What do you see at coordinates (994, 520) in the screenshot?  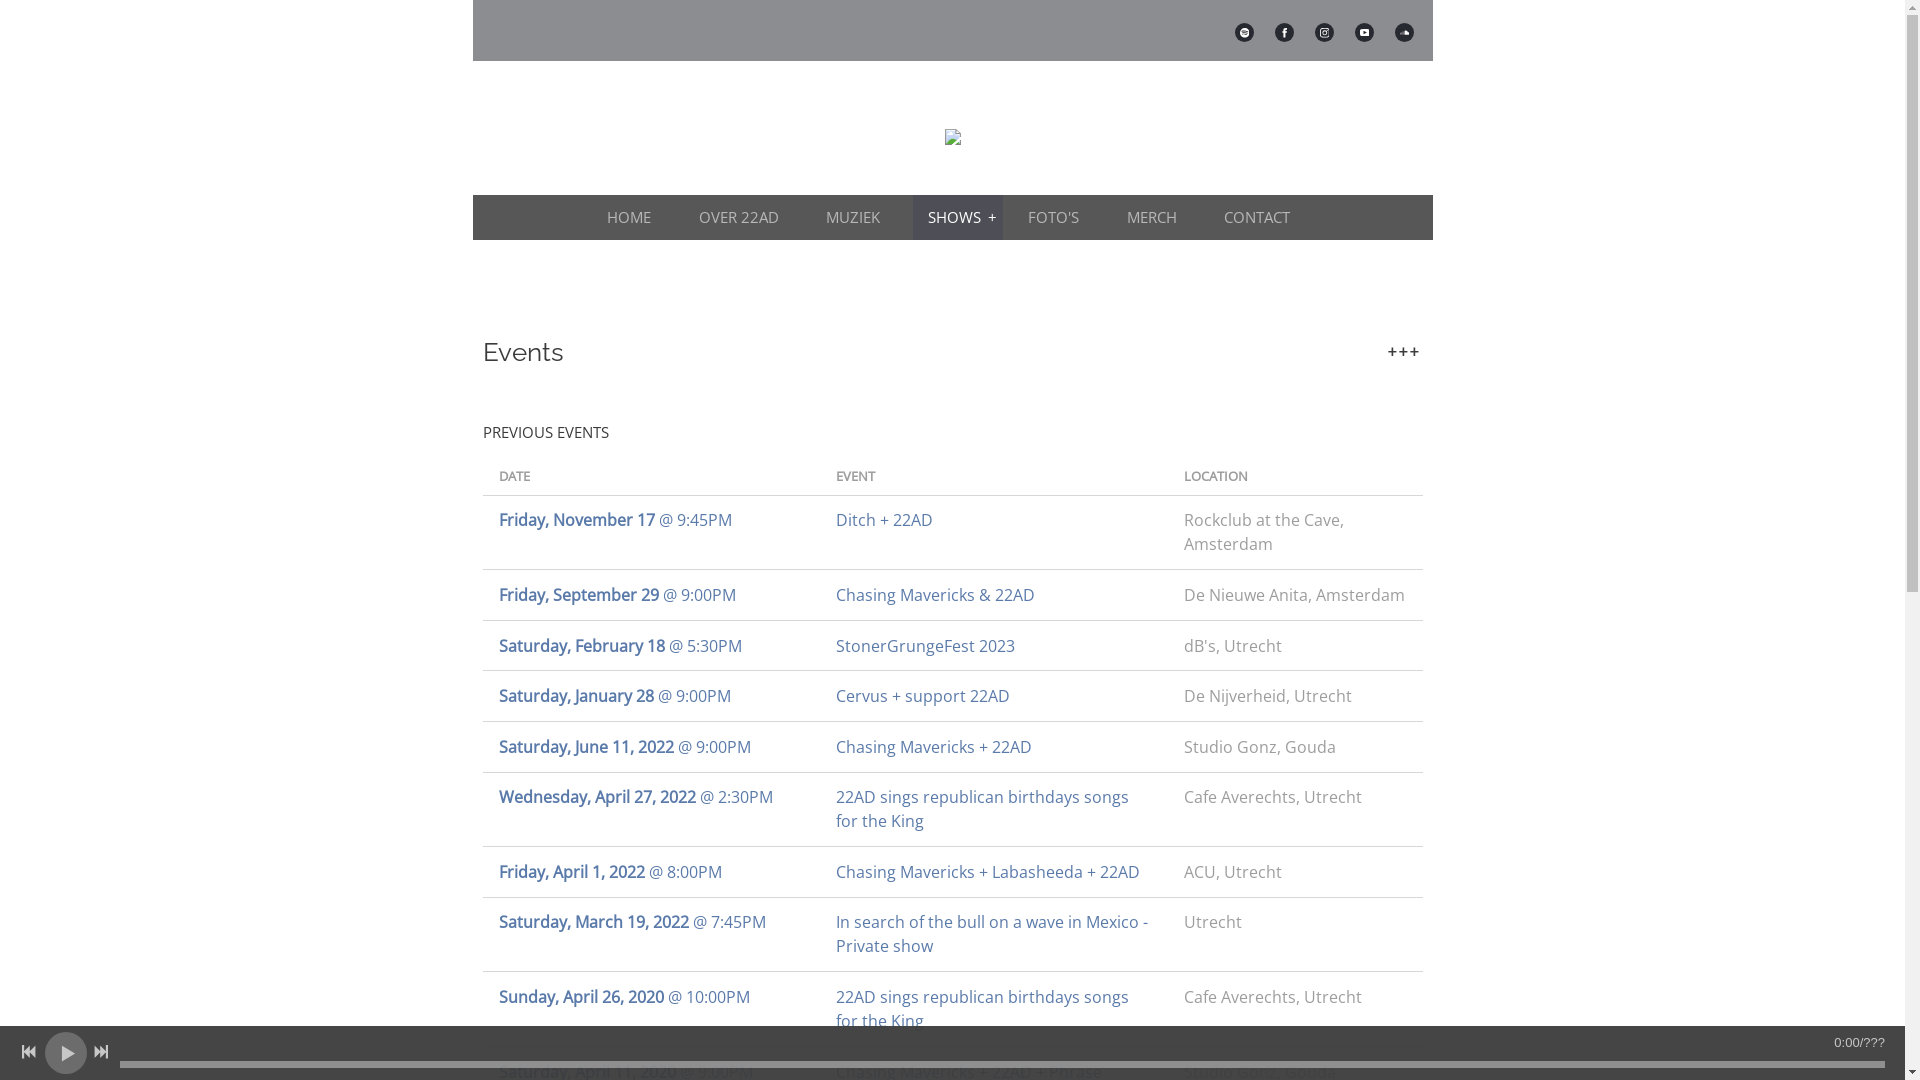 I see `Ditch + 22AD` at bounding box center [994, 520].